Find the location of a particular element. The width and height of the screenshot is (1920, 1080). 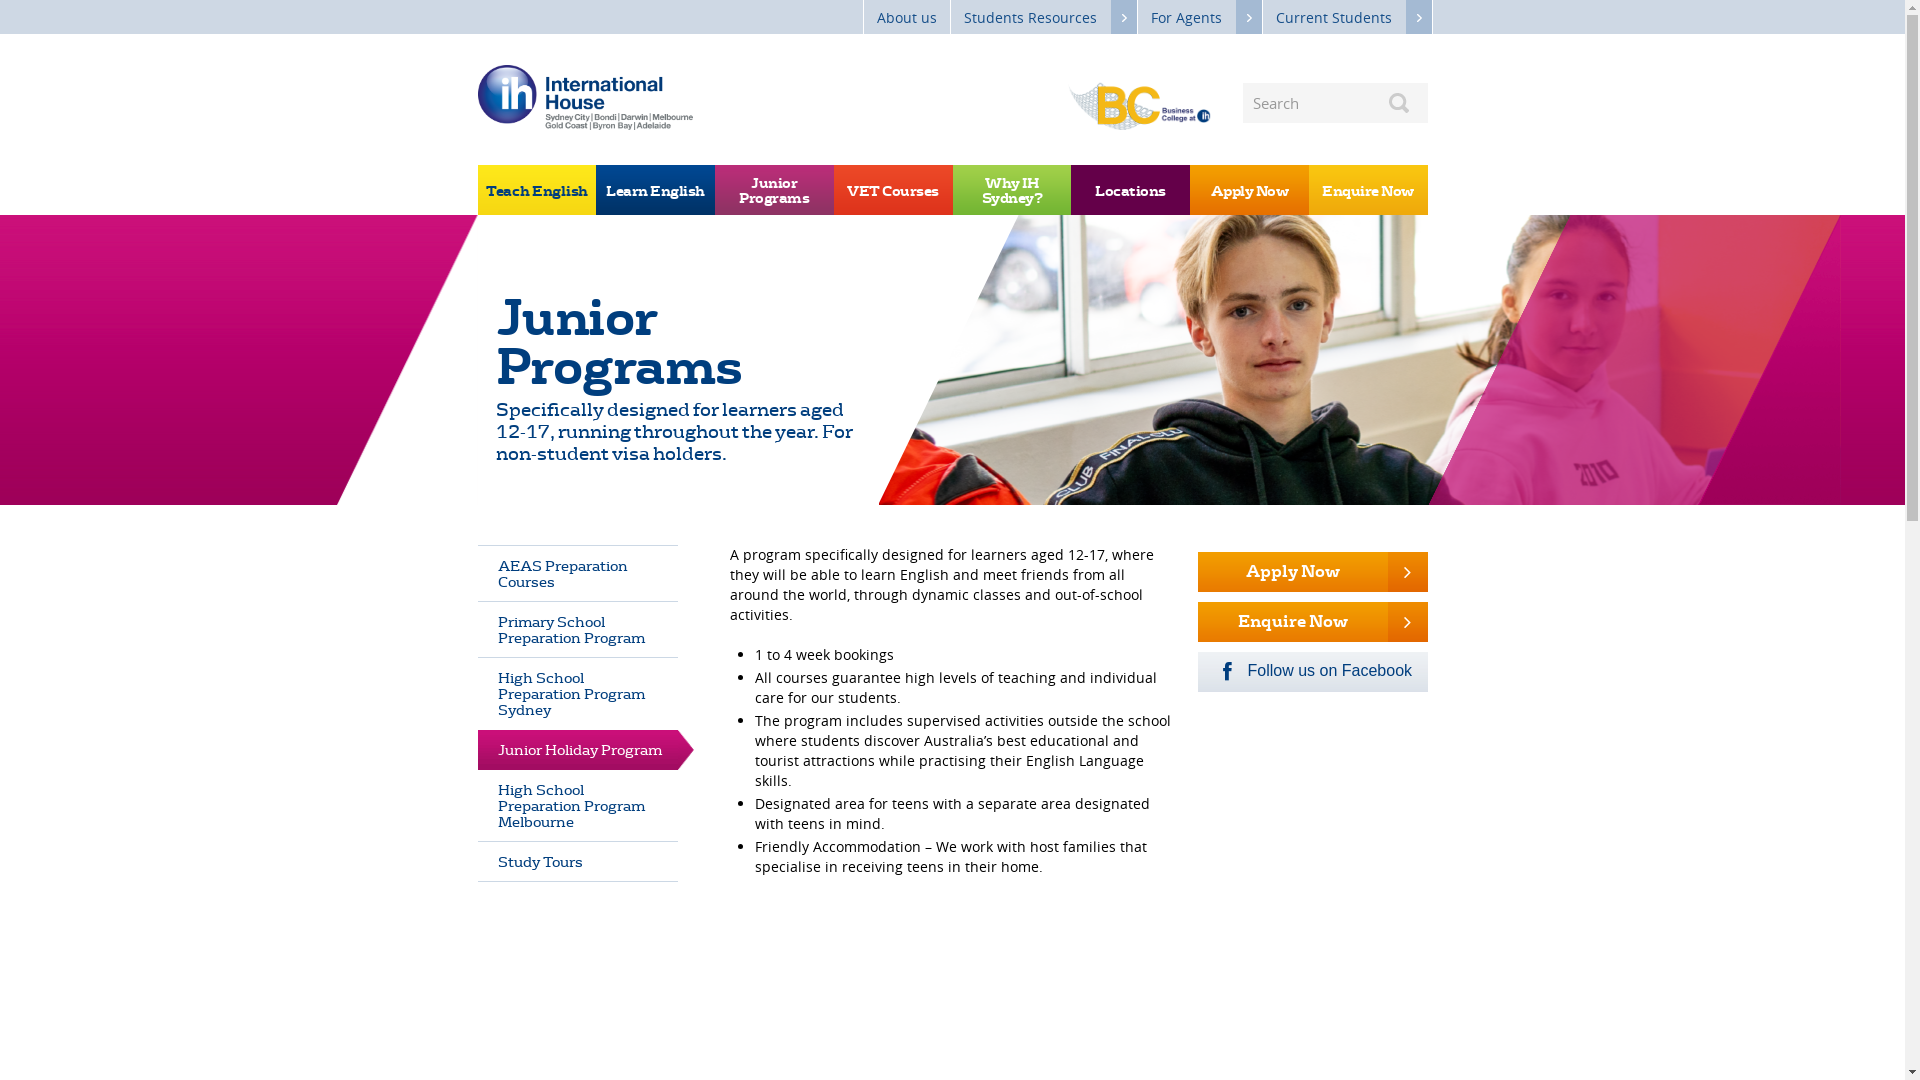

Study Tours is located at coordinates (578, 862).